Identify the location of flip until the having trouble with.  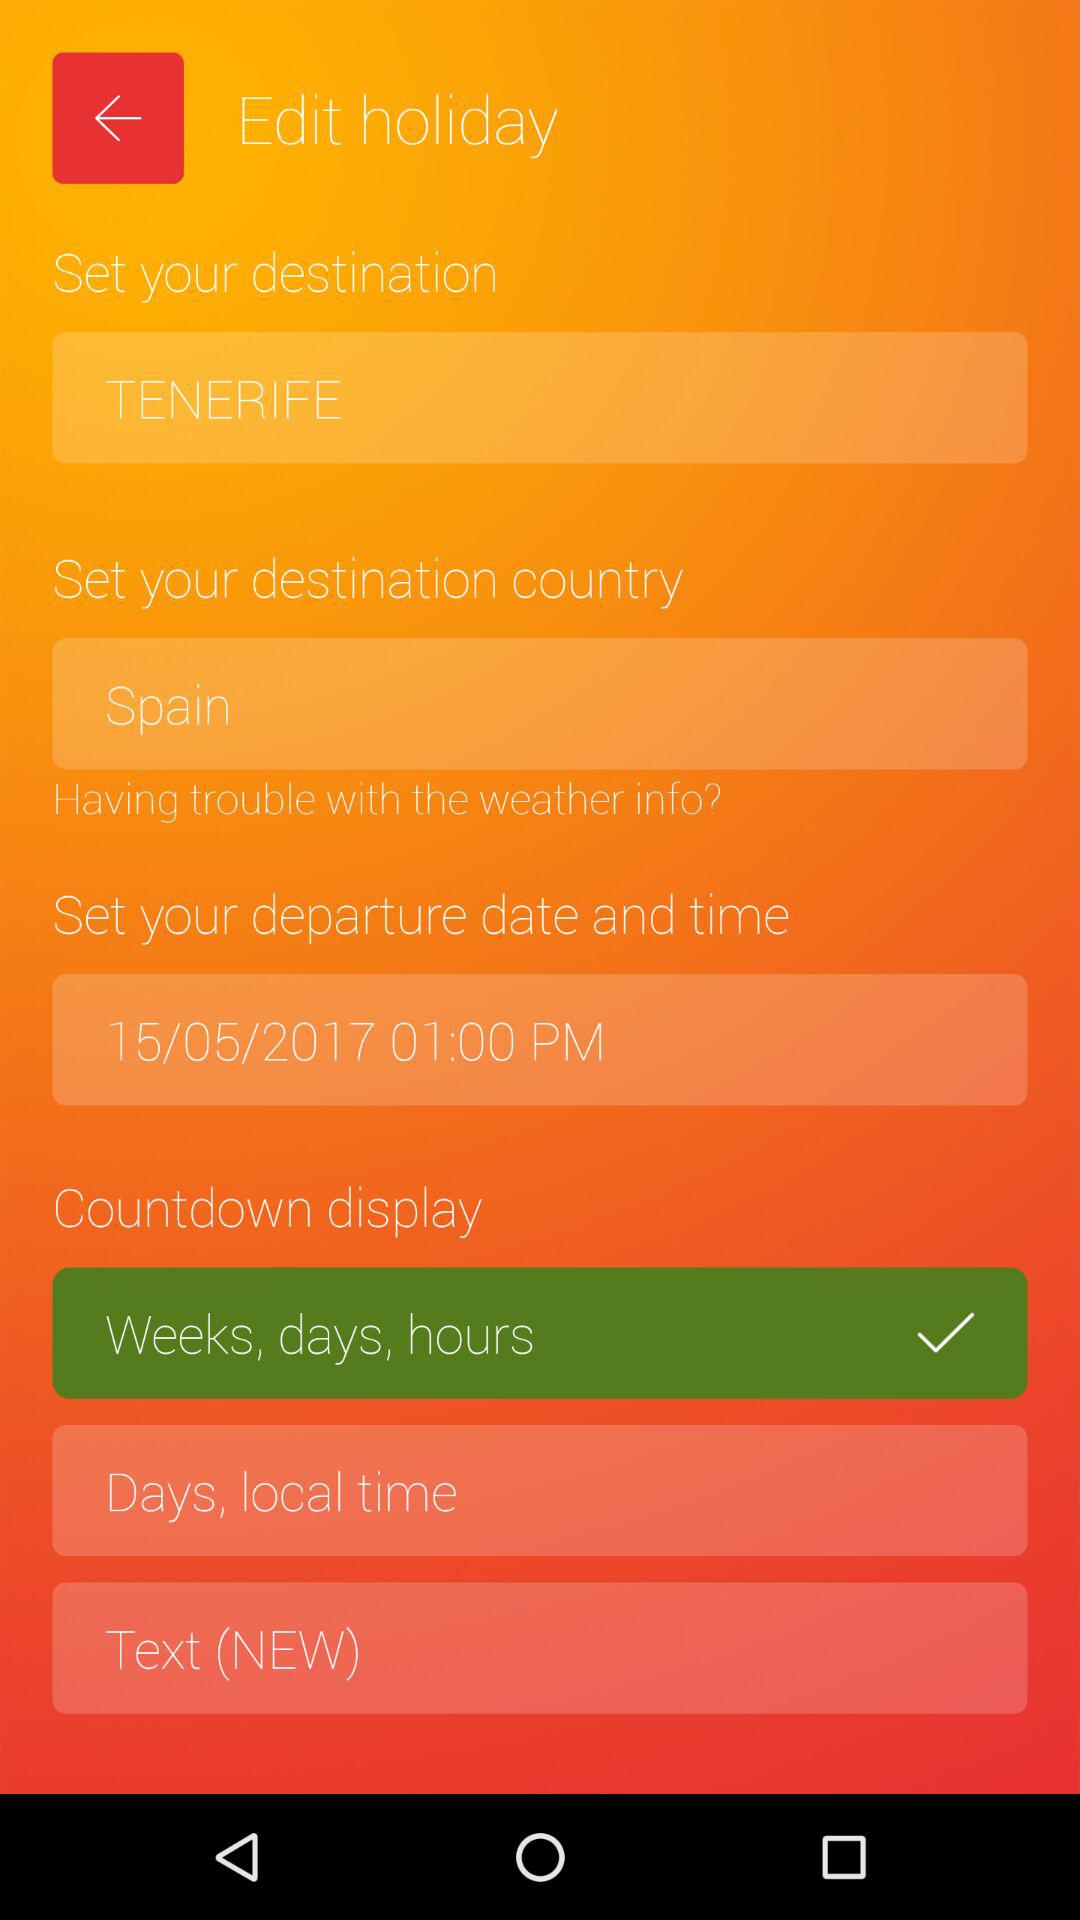
(540, 797).